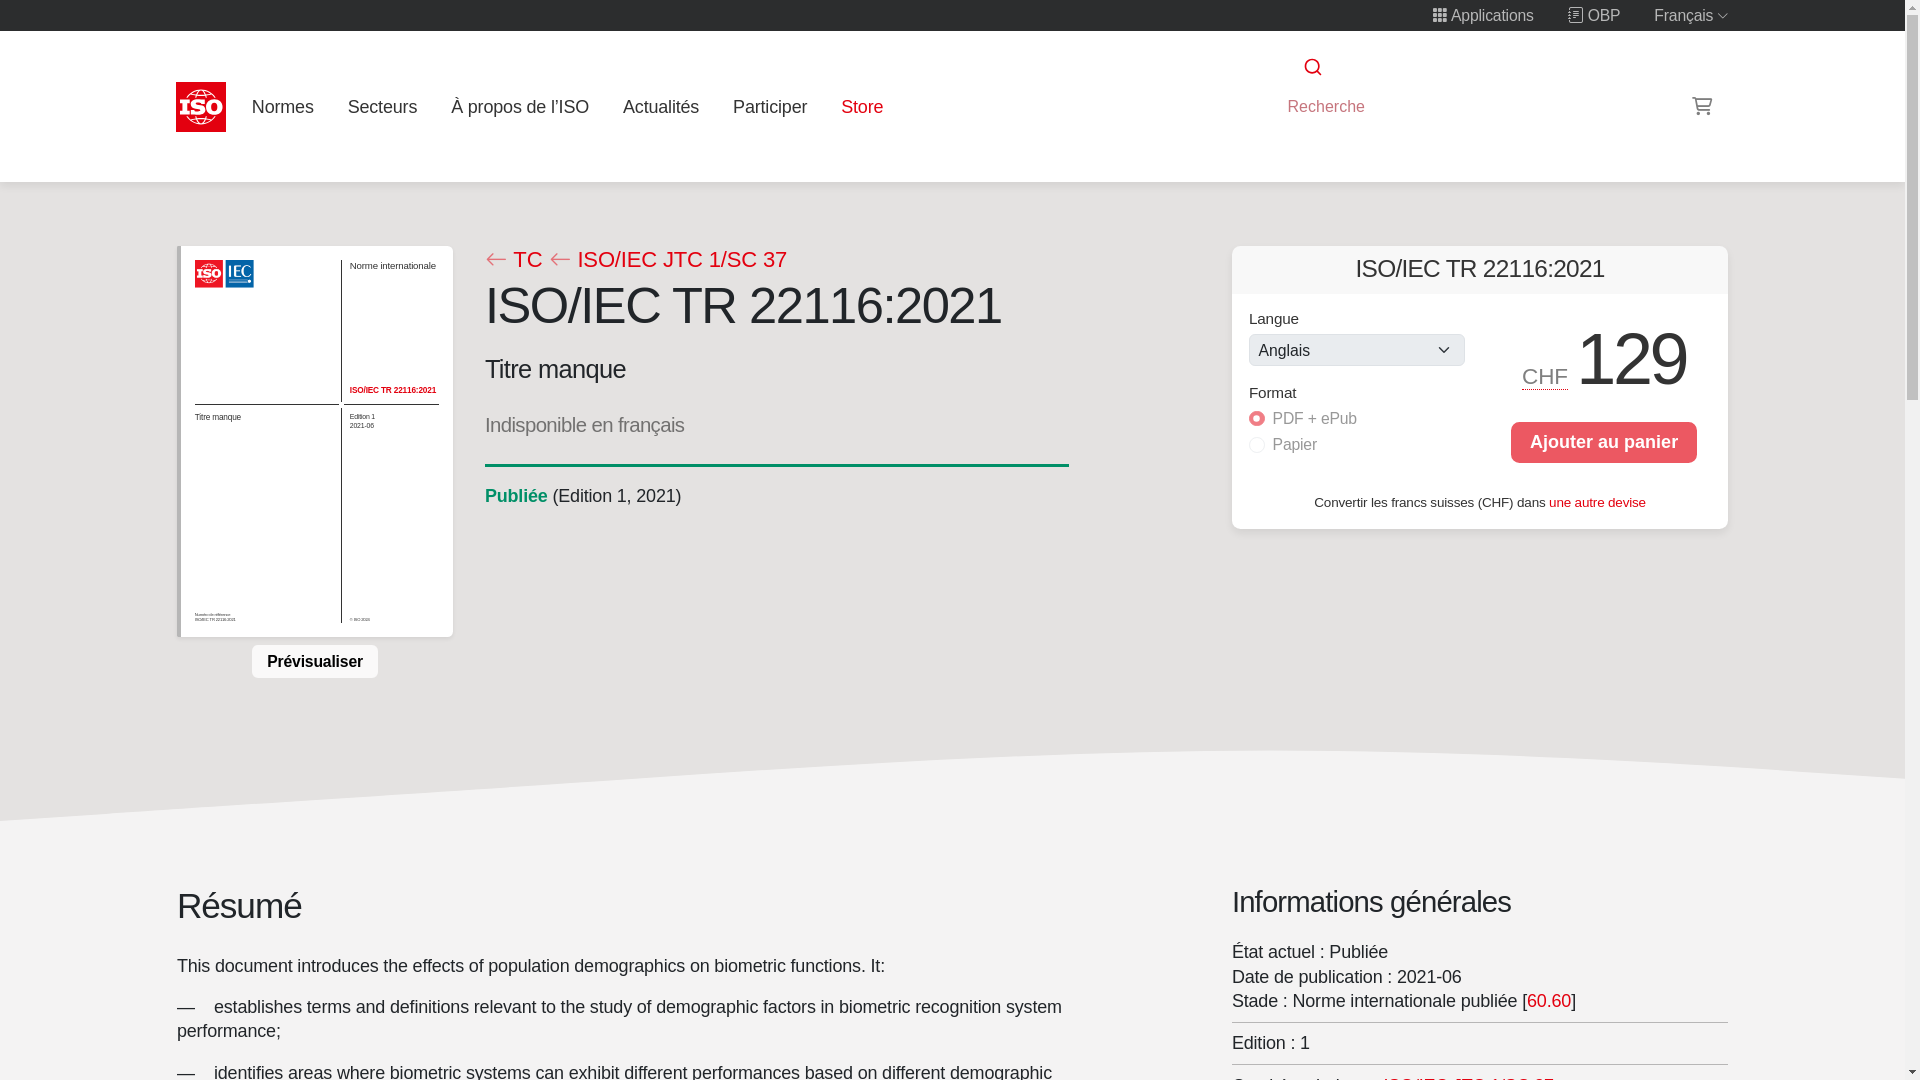 The width and height of the screenshot is (1920, 1080). What do you see at coordinates (770, 106) in the screenshot?
I see `Participer` at bounding box center [770, 106].